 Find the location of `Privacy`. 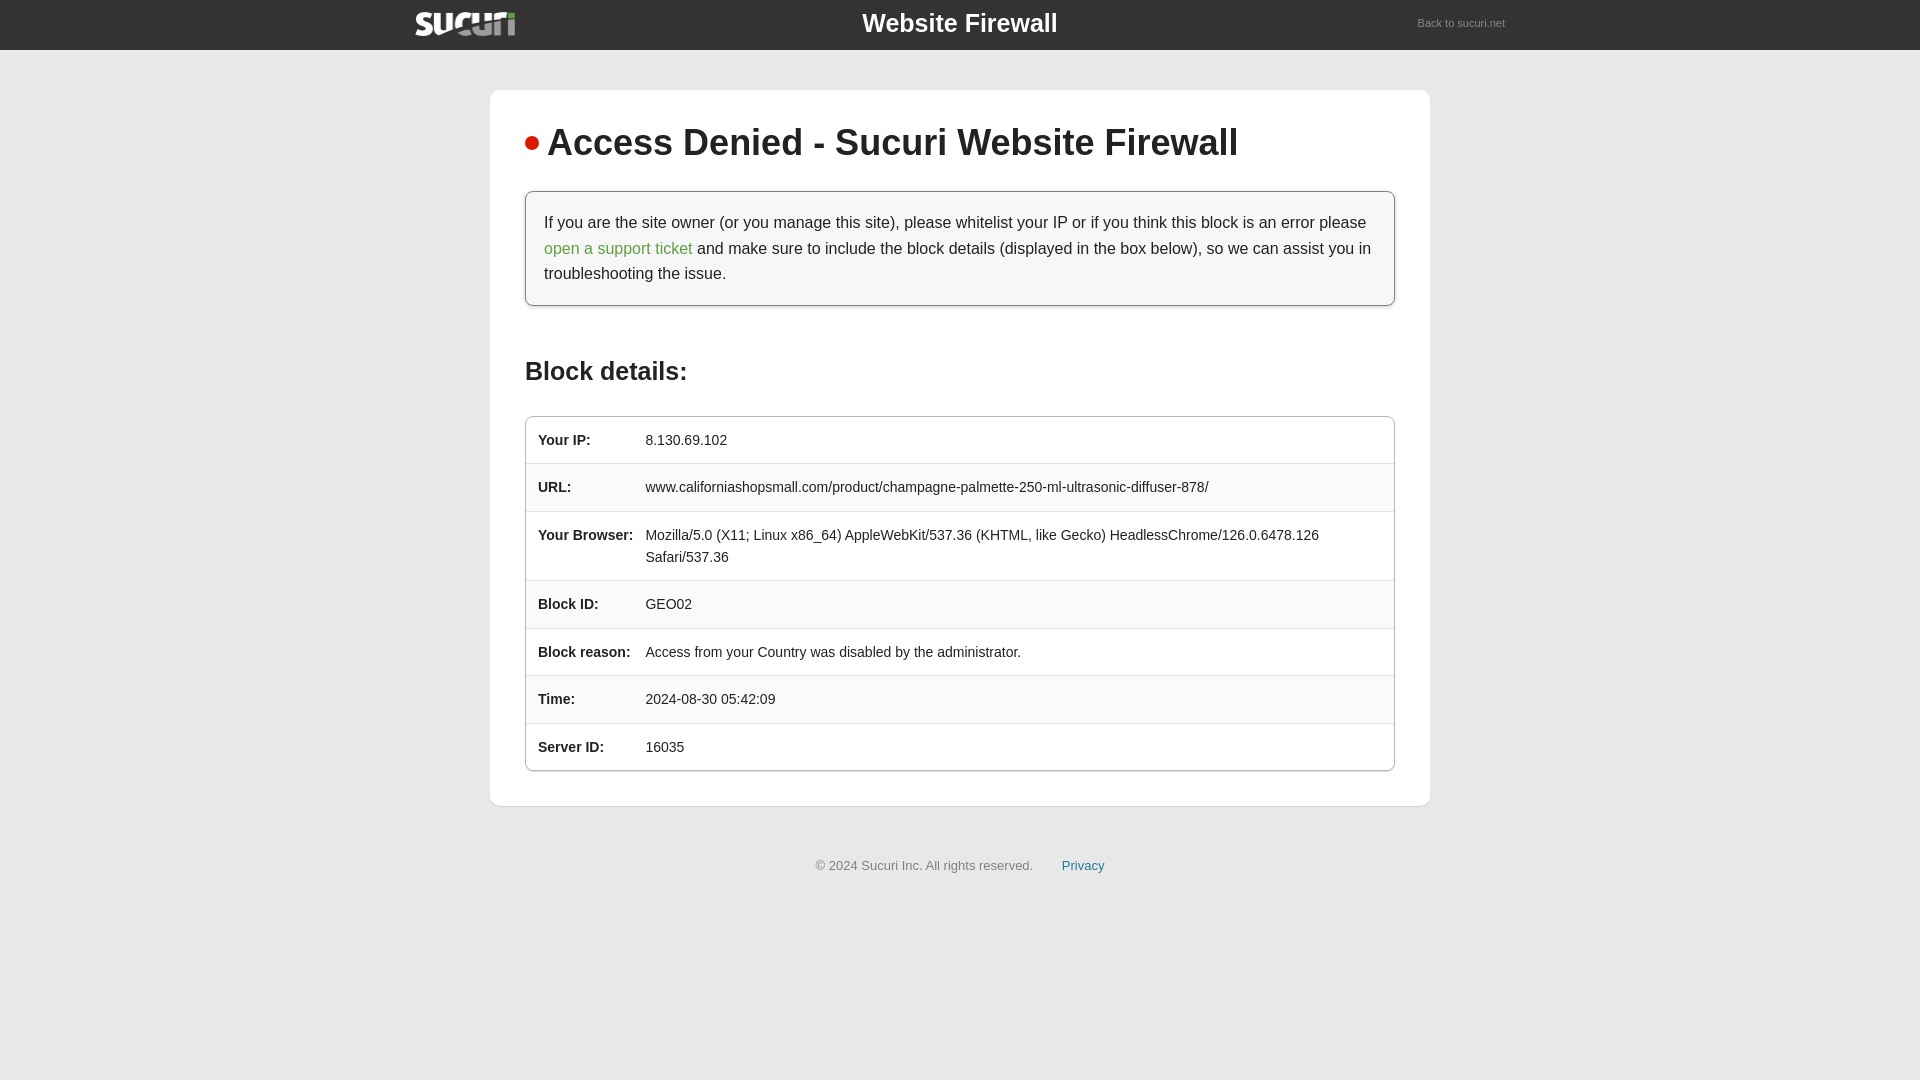

Privacy is located at coordinates (1083, 864).